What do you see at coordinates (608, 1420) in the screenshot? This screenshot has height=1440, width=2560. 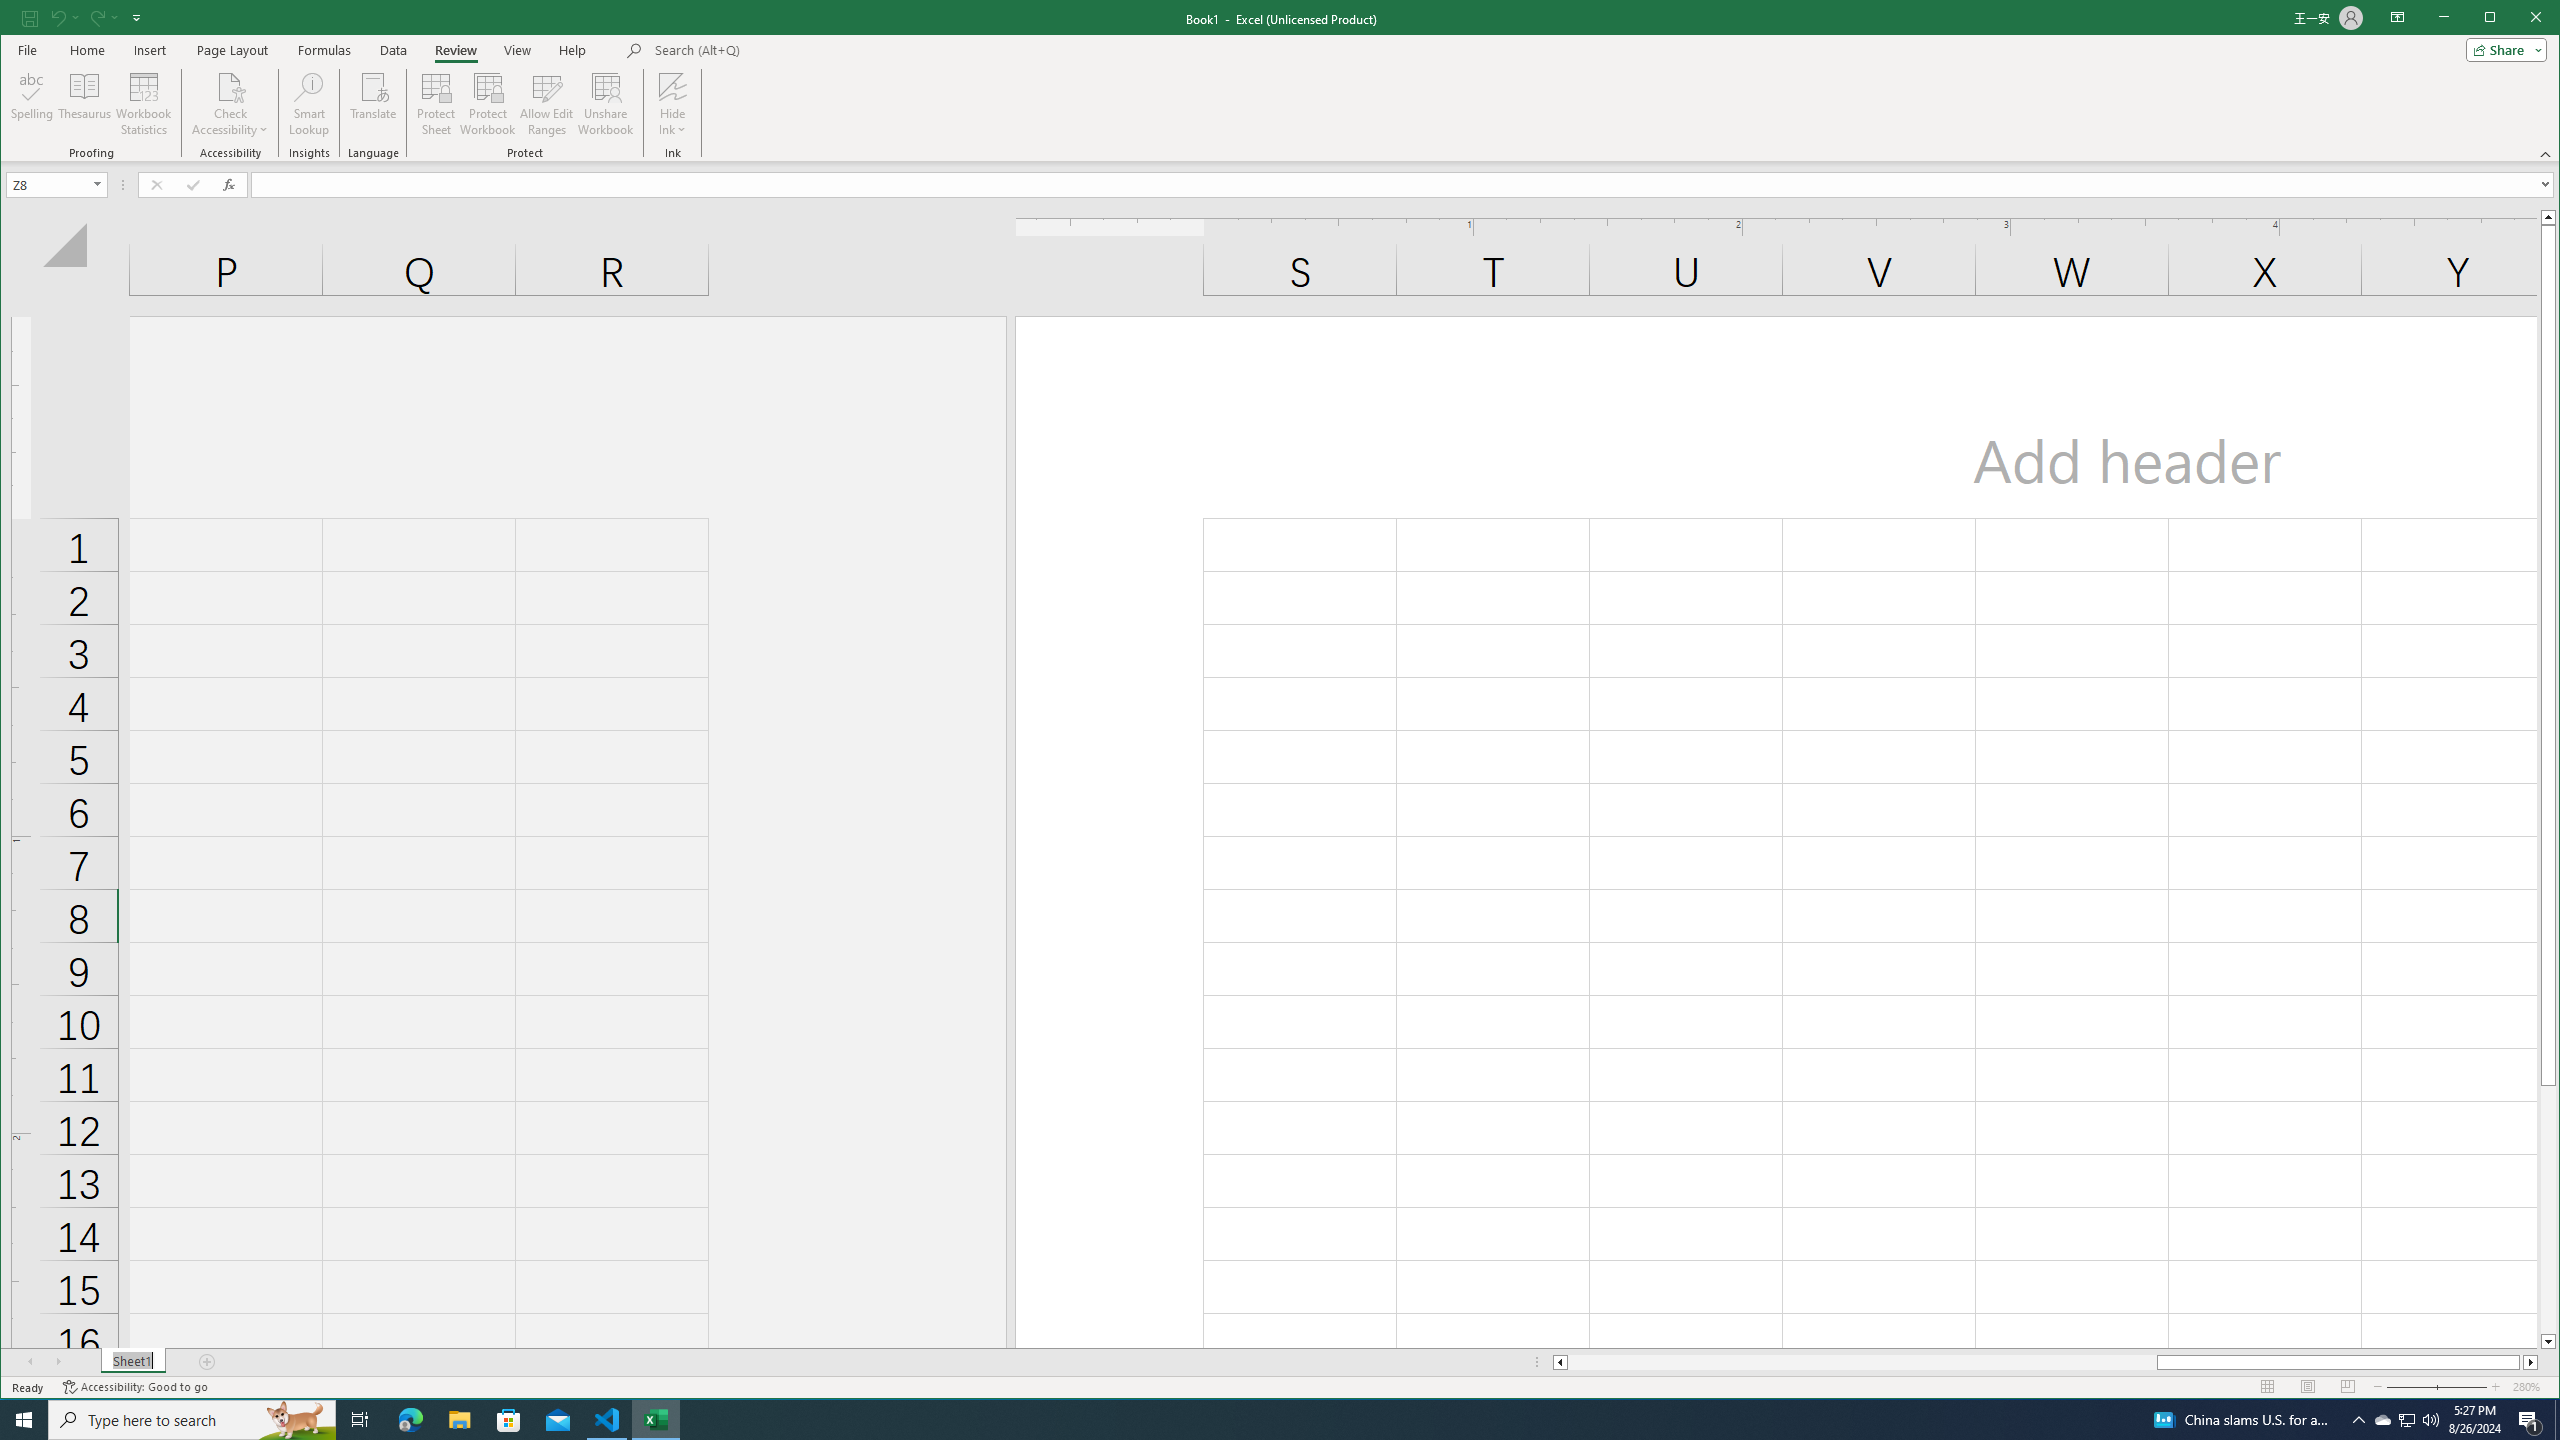 I see `Visual Studio Code - 1 running window` at bounding box center [608, 1420].